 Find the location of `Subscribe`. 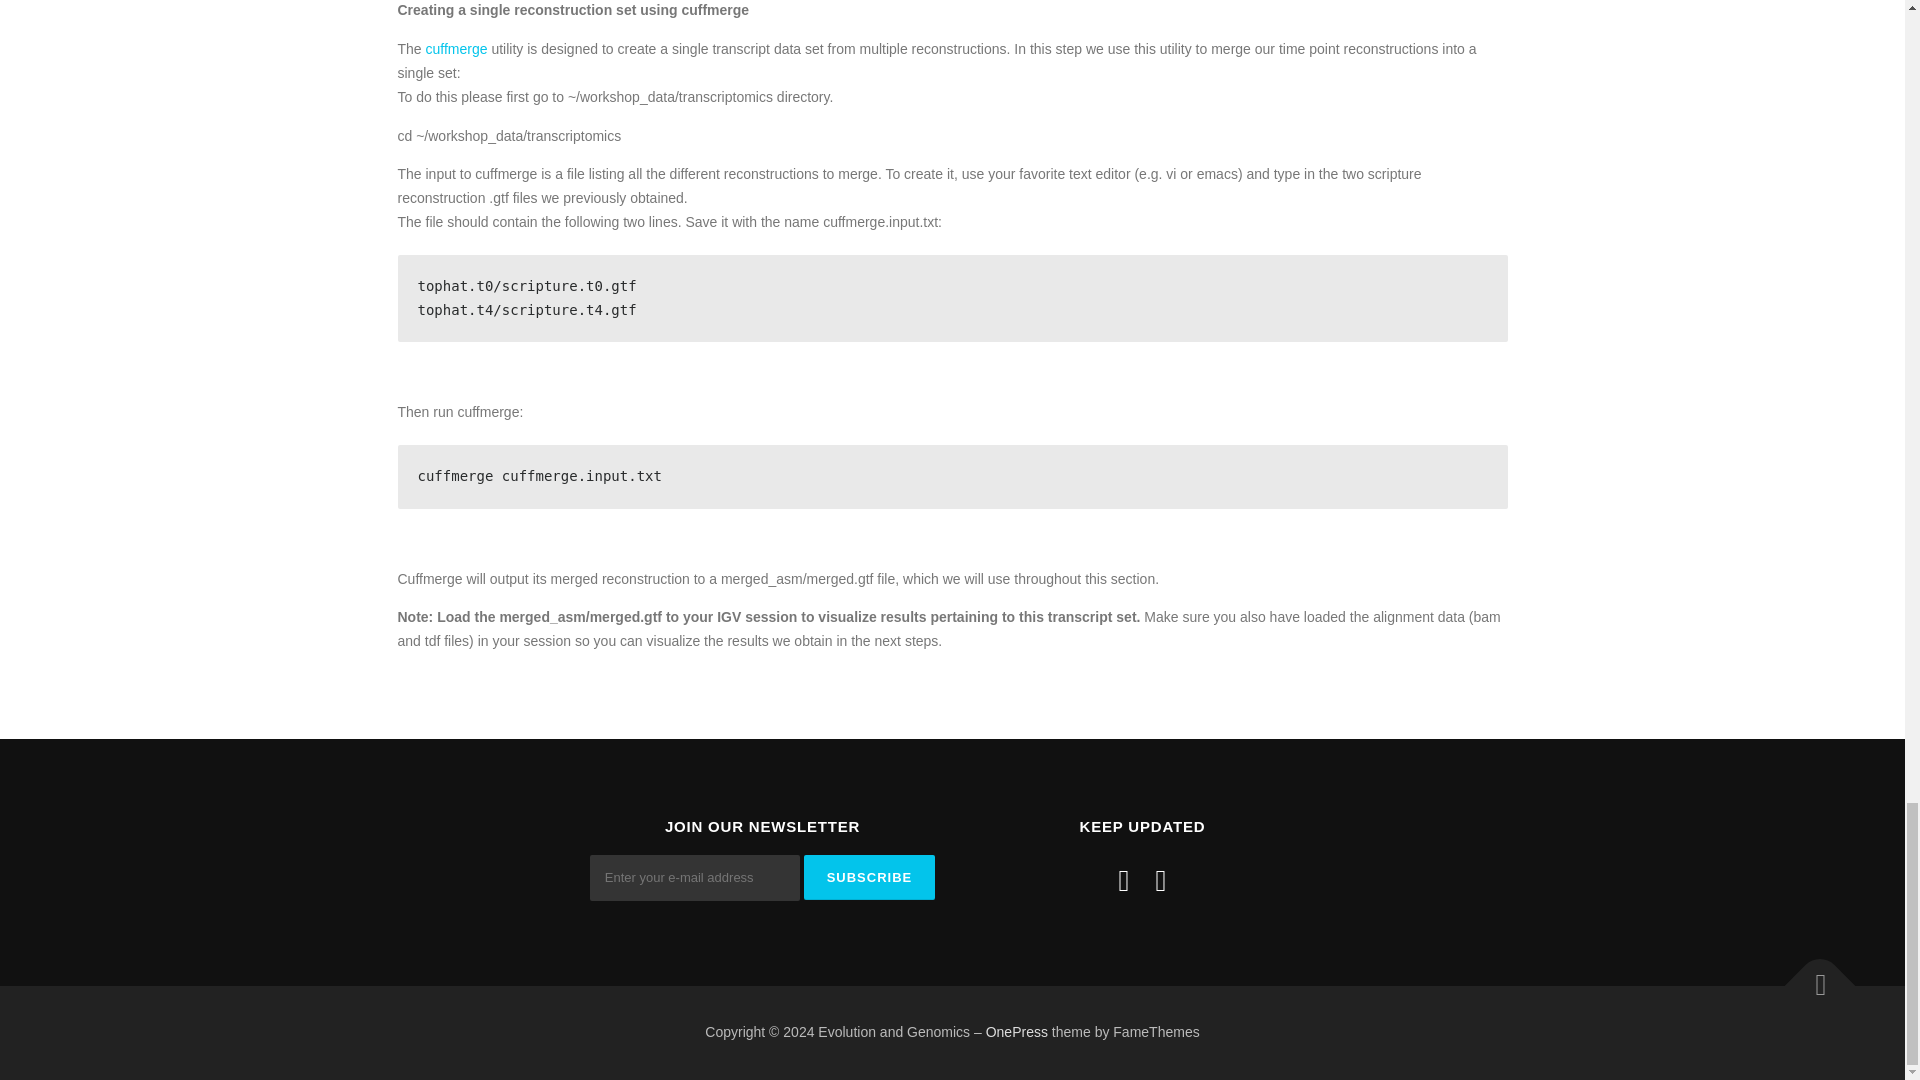

Subscribe is located at coordinates (870, 877).